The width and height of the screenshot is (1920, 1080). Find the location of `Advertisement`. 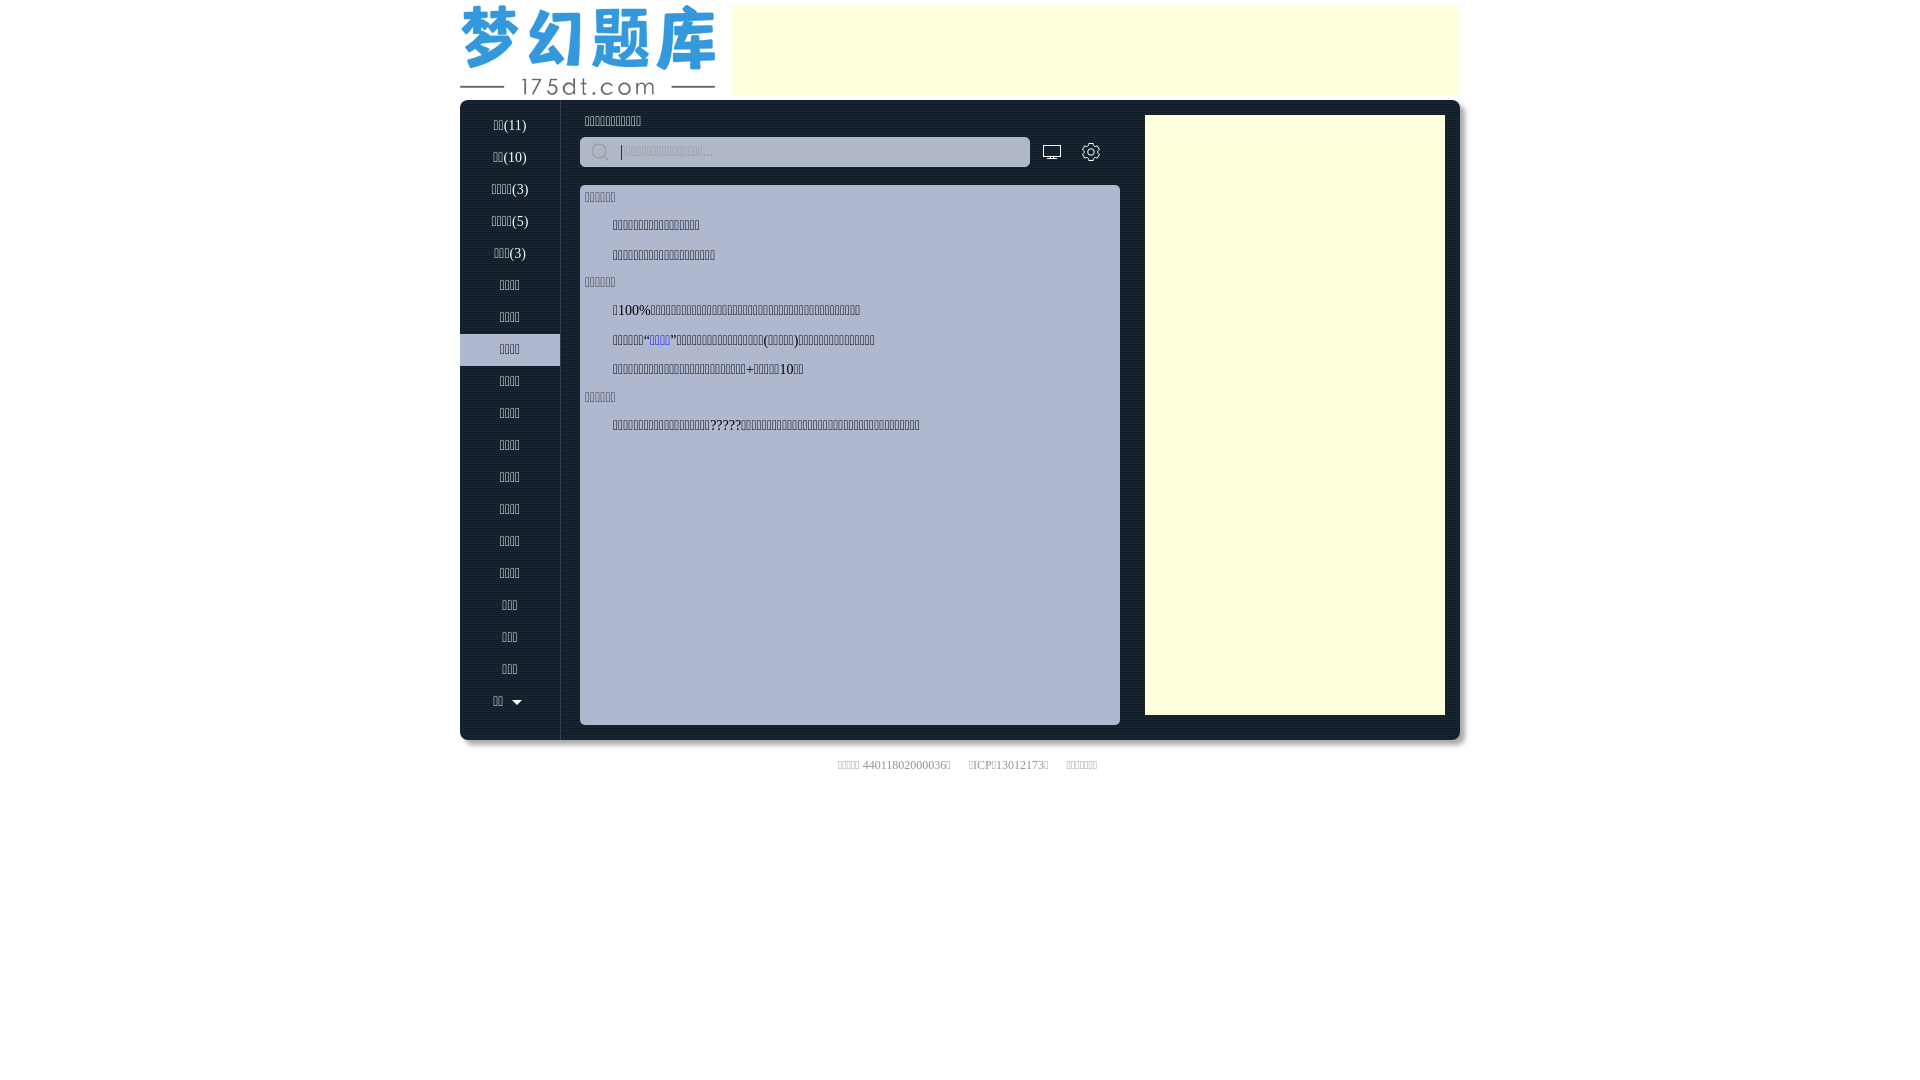

Advertisement is located at coordinates (1096, 50).